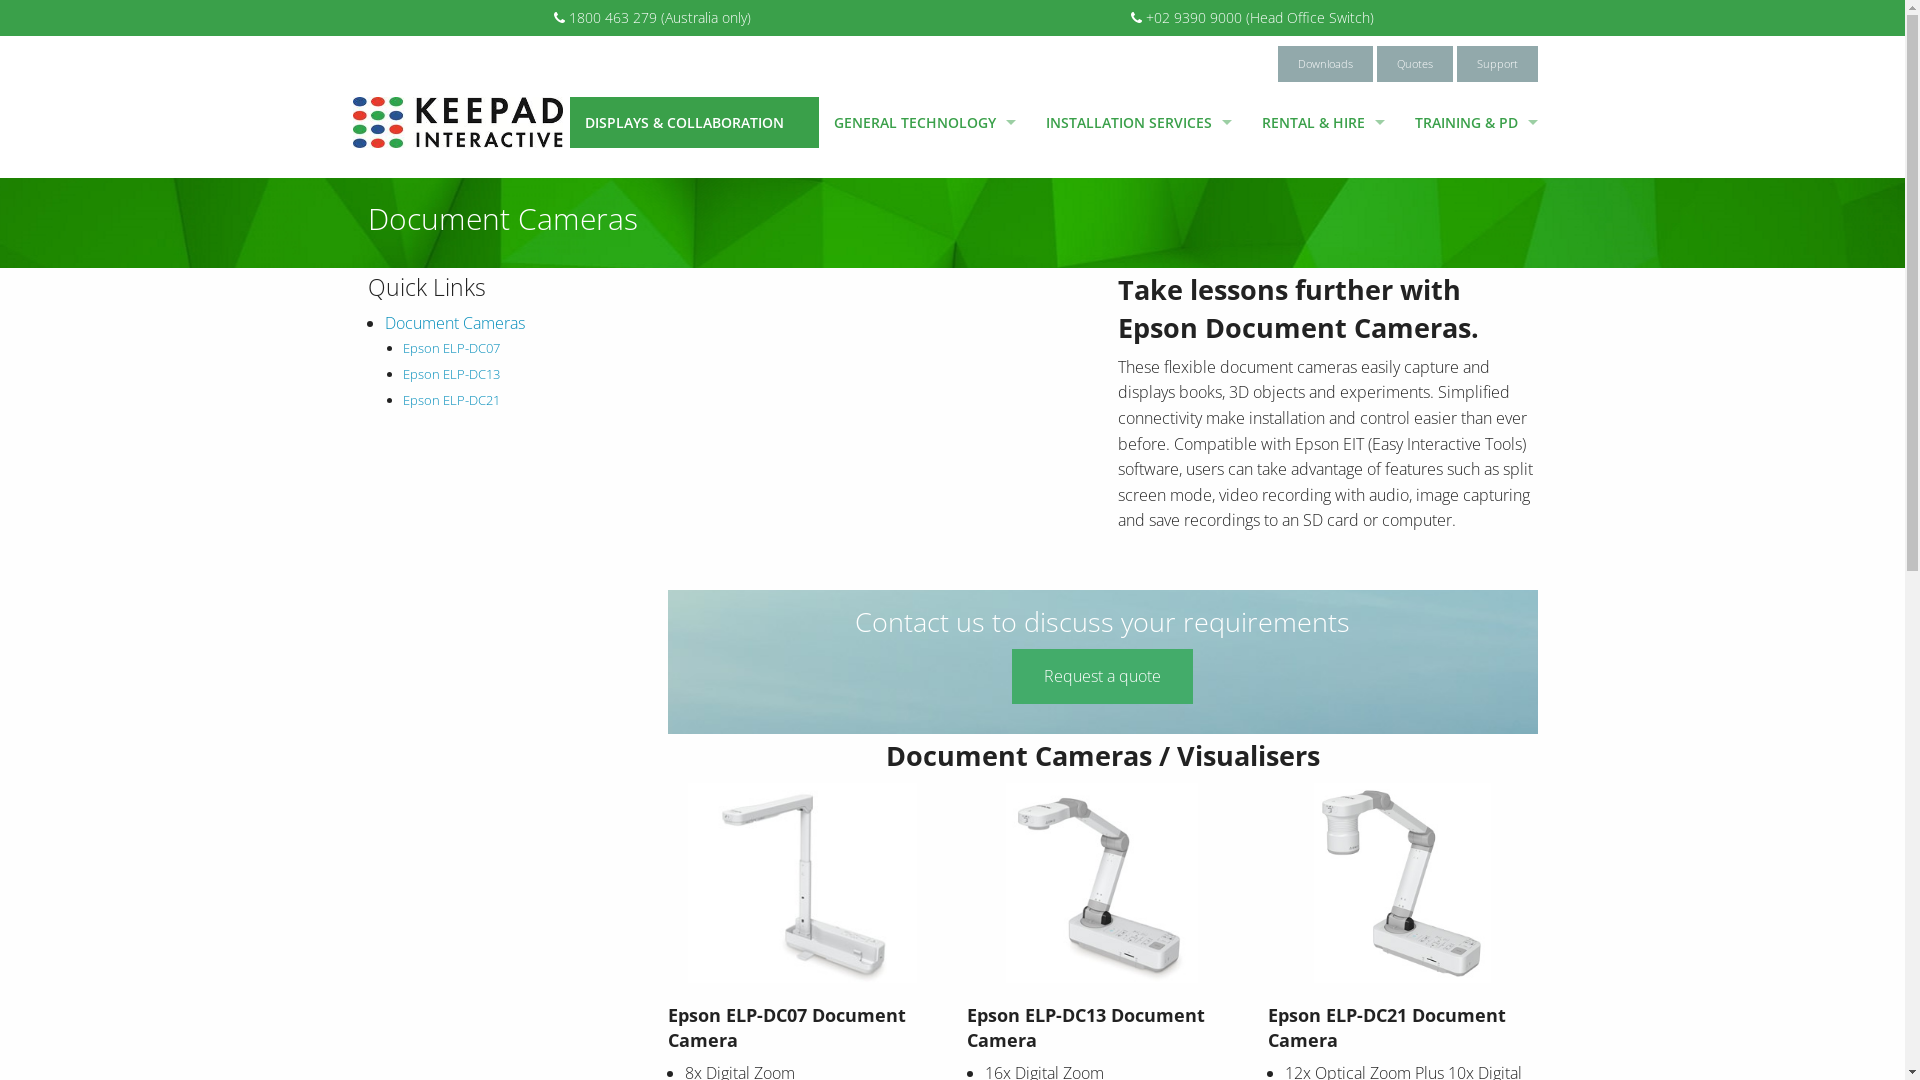 The height and width of the screenshot is (1080, 1920). Describe the element at coordinates (1476, 122) in the screenshot. I see `TRAINING & PD` at that location.